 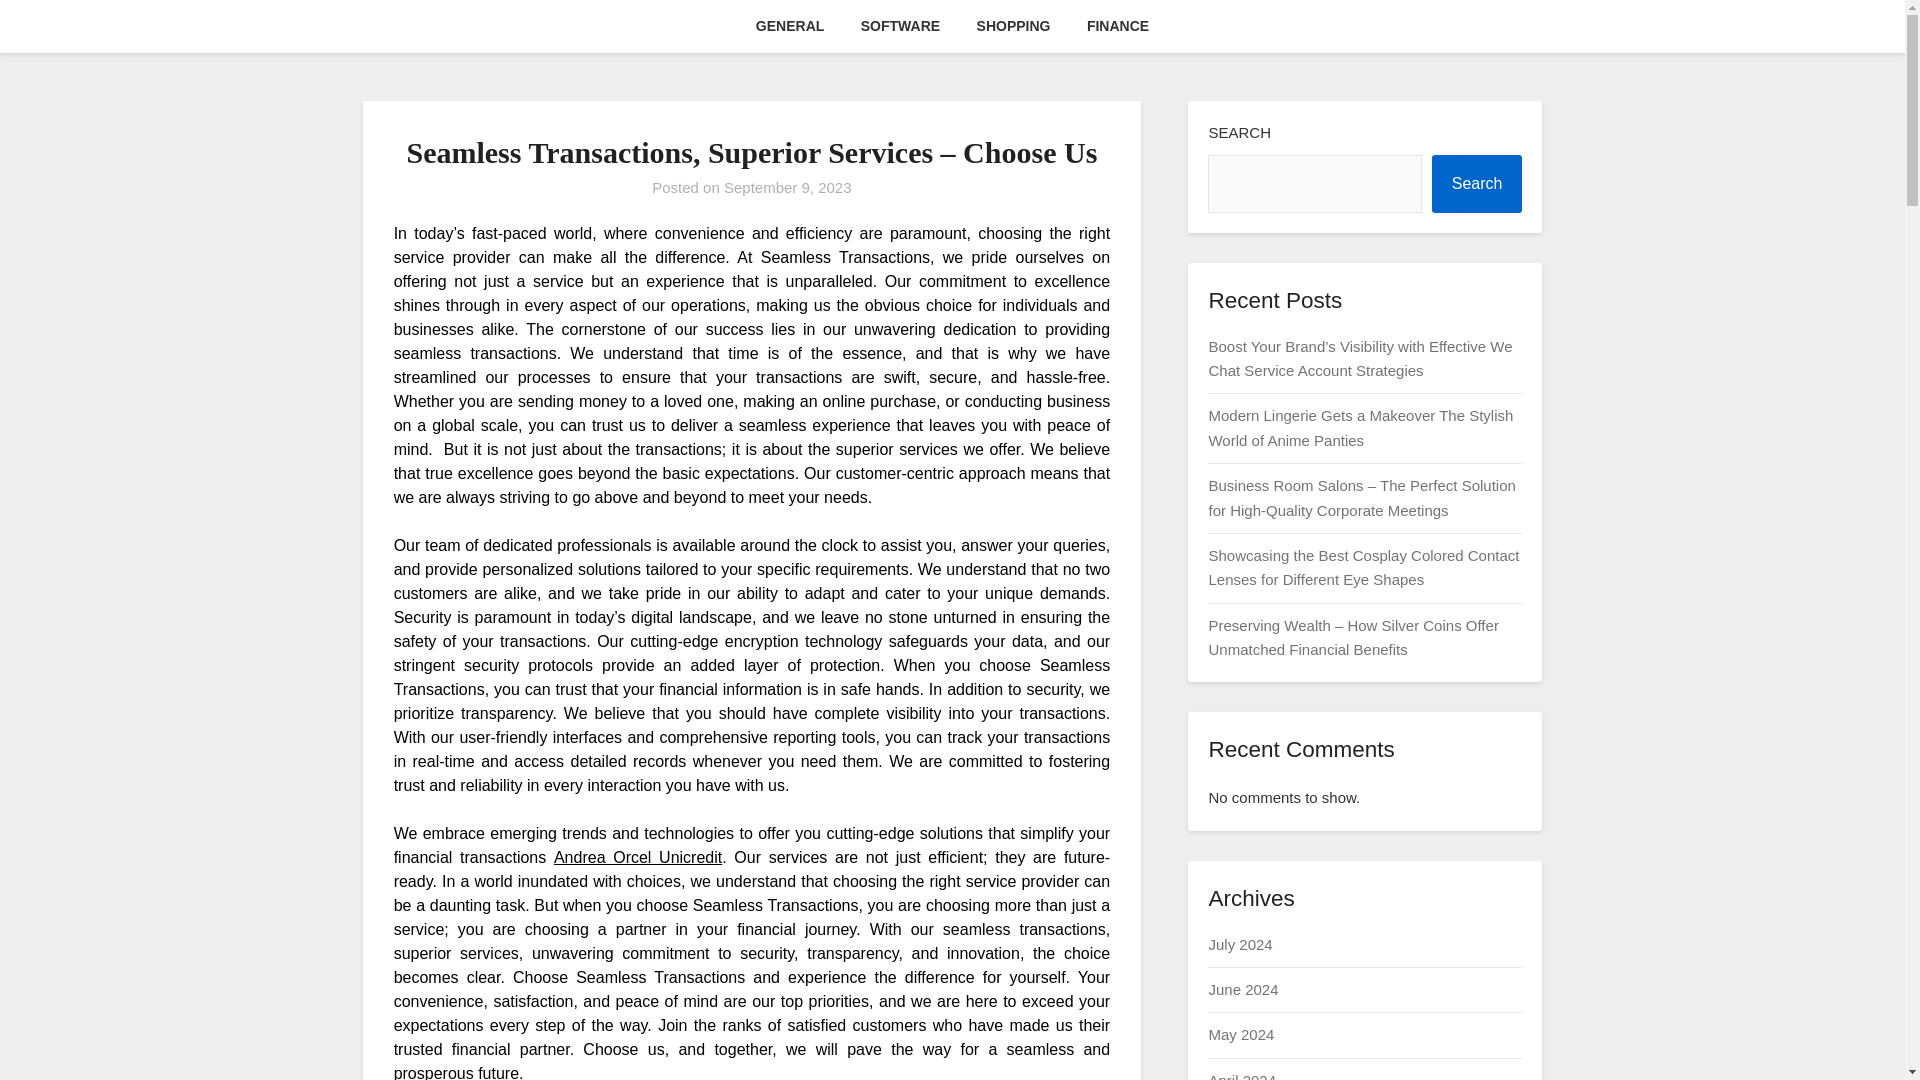 I want to click on SHOPPING, so click(x=1014, y=26).